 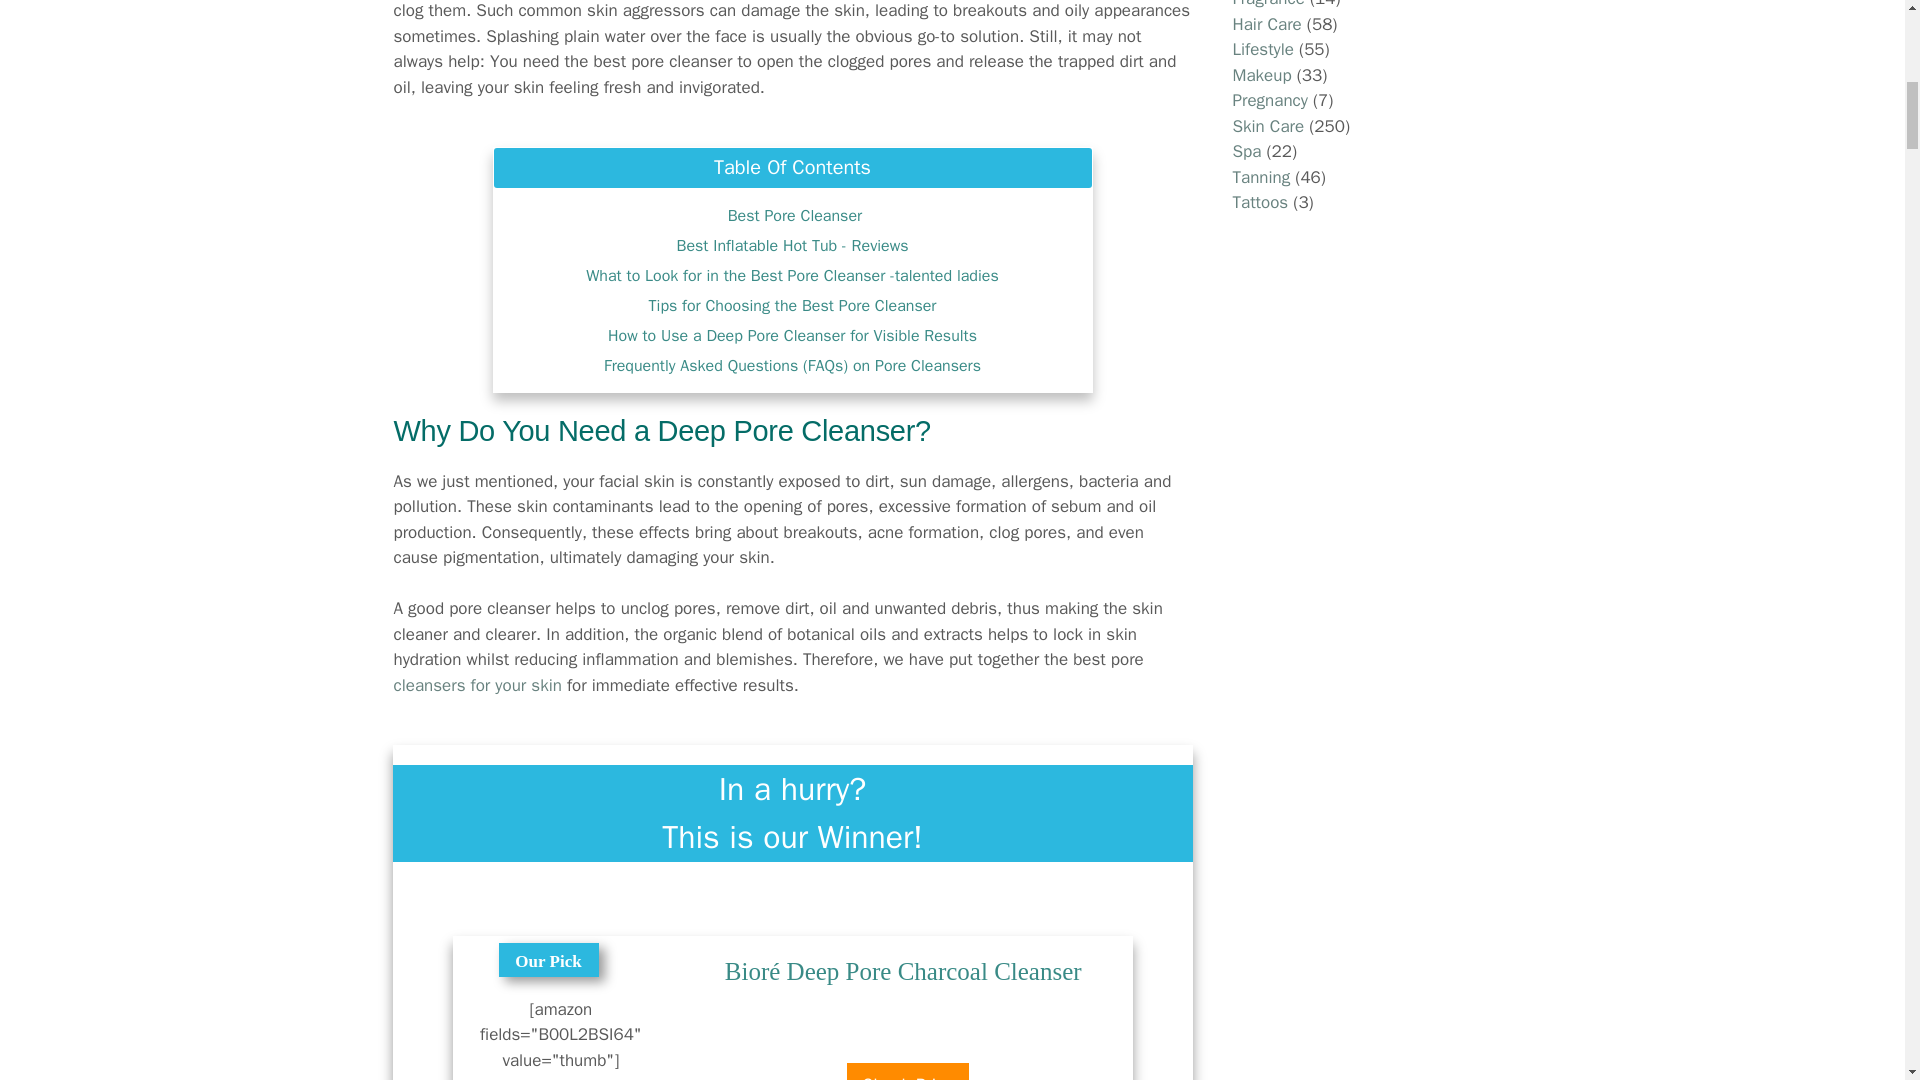 What do you see at coordinates (792, 276) in the screenshot?
I see `What to Look for in the Best Pore Cleanser -talented ladies` at bounding box center [792, 276].